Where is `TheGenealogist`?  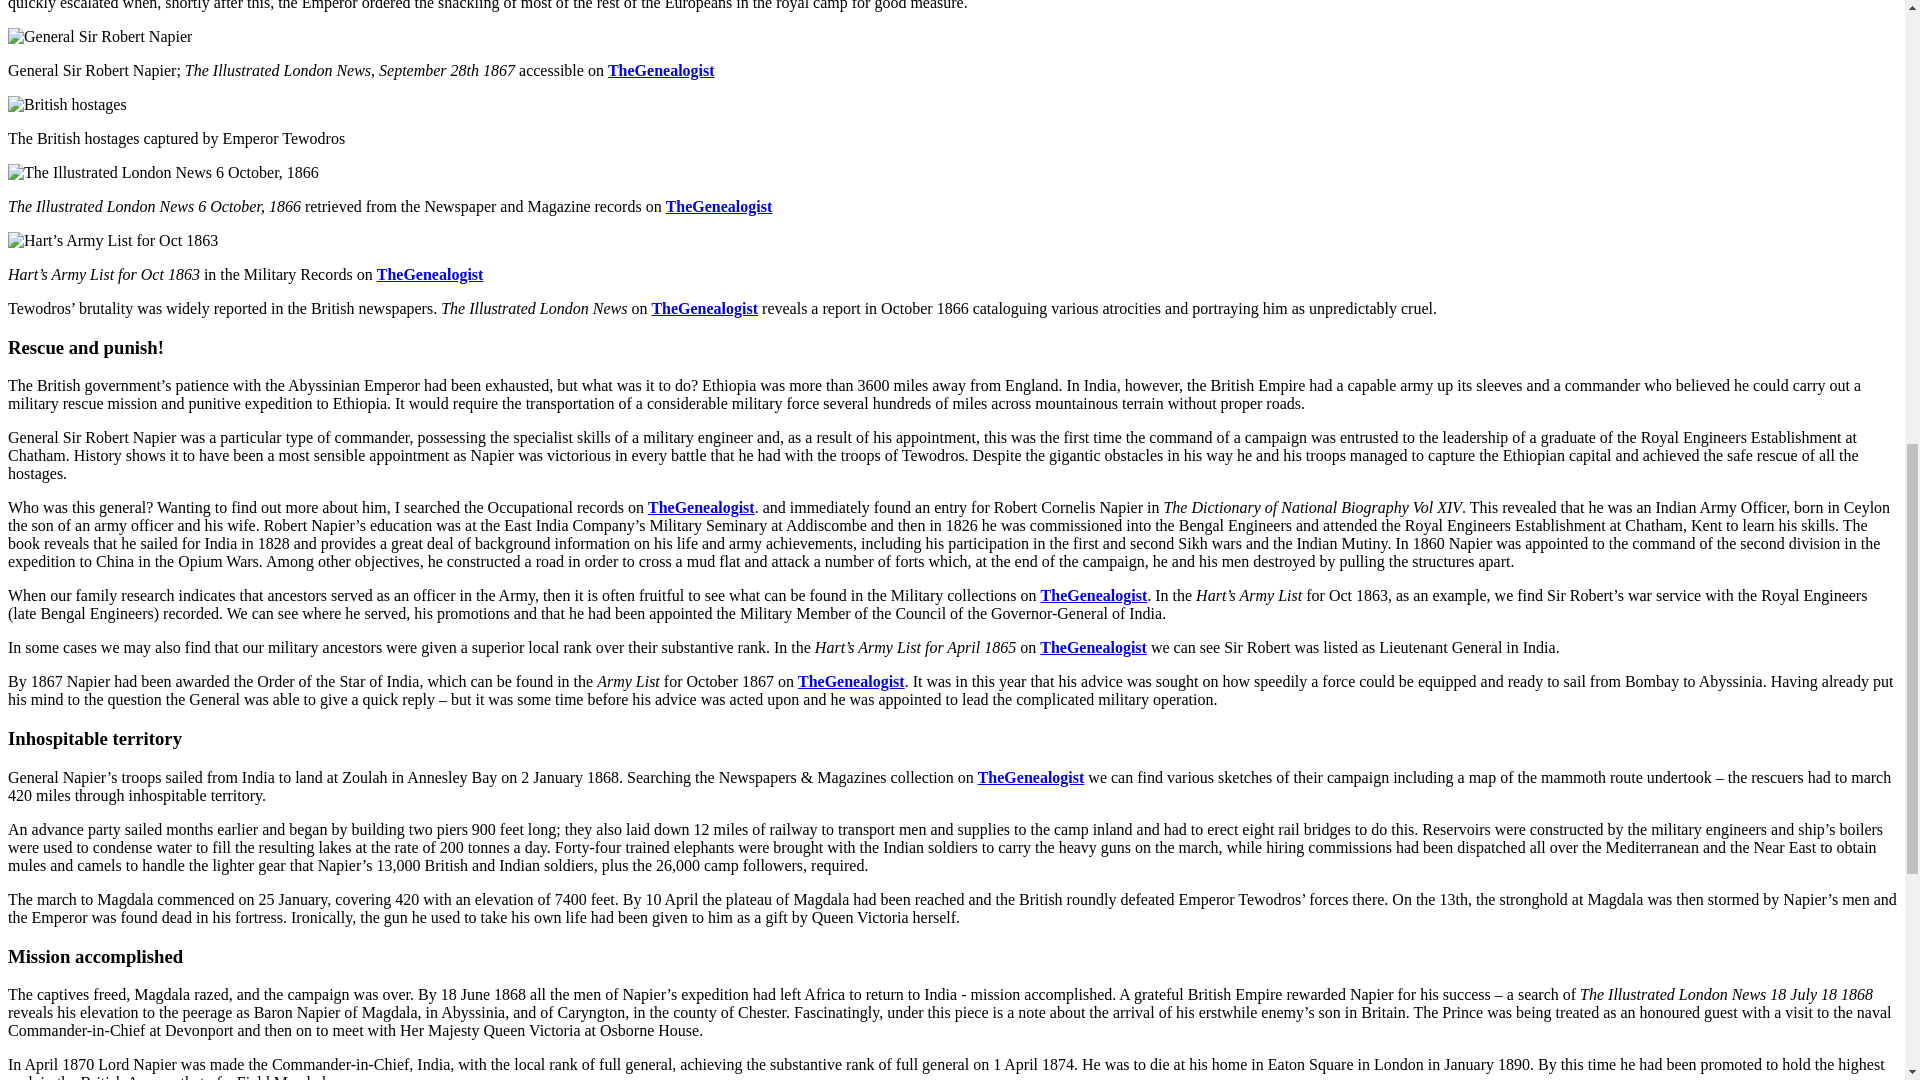
TheGenealogist is located at coordinates (1030, 777).